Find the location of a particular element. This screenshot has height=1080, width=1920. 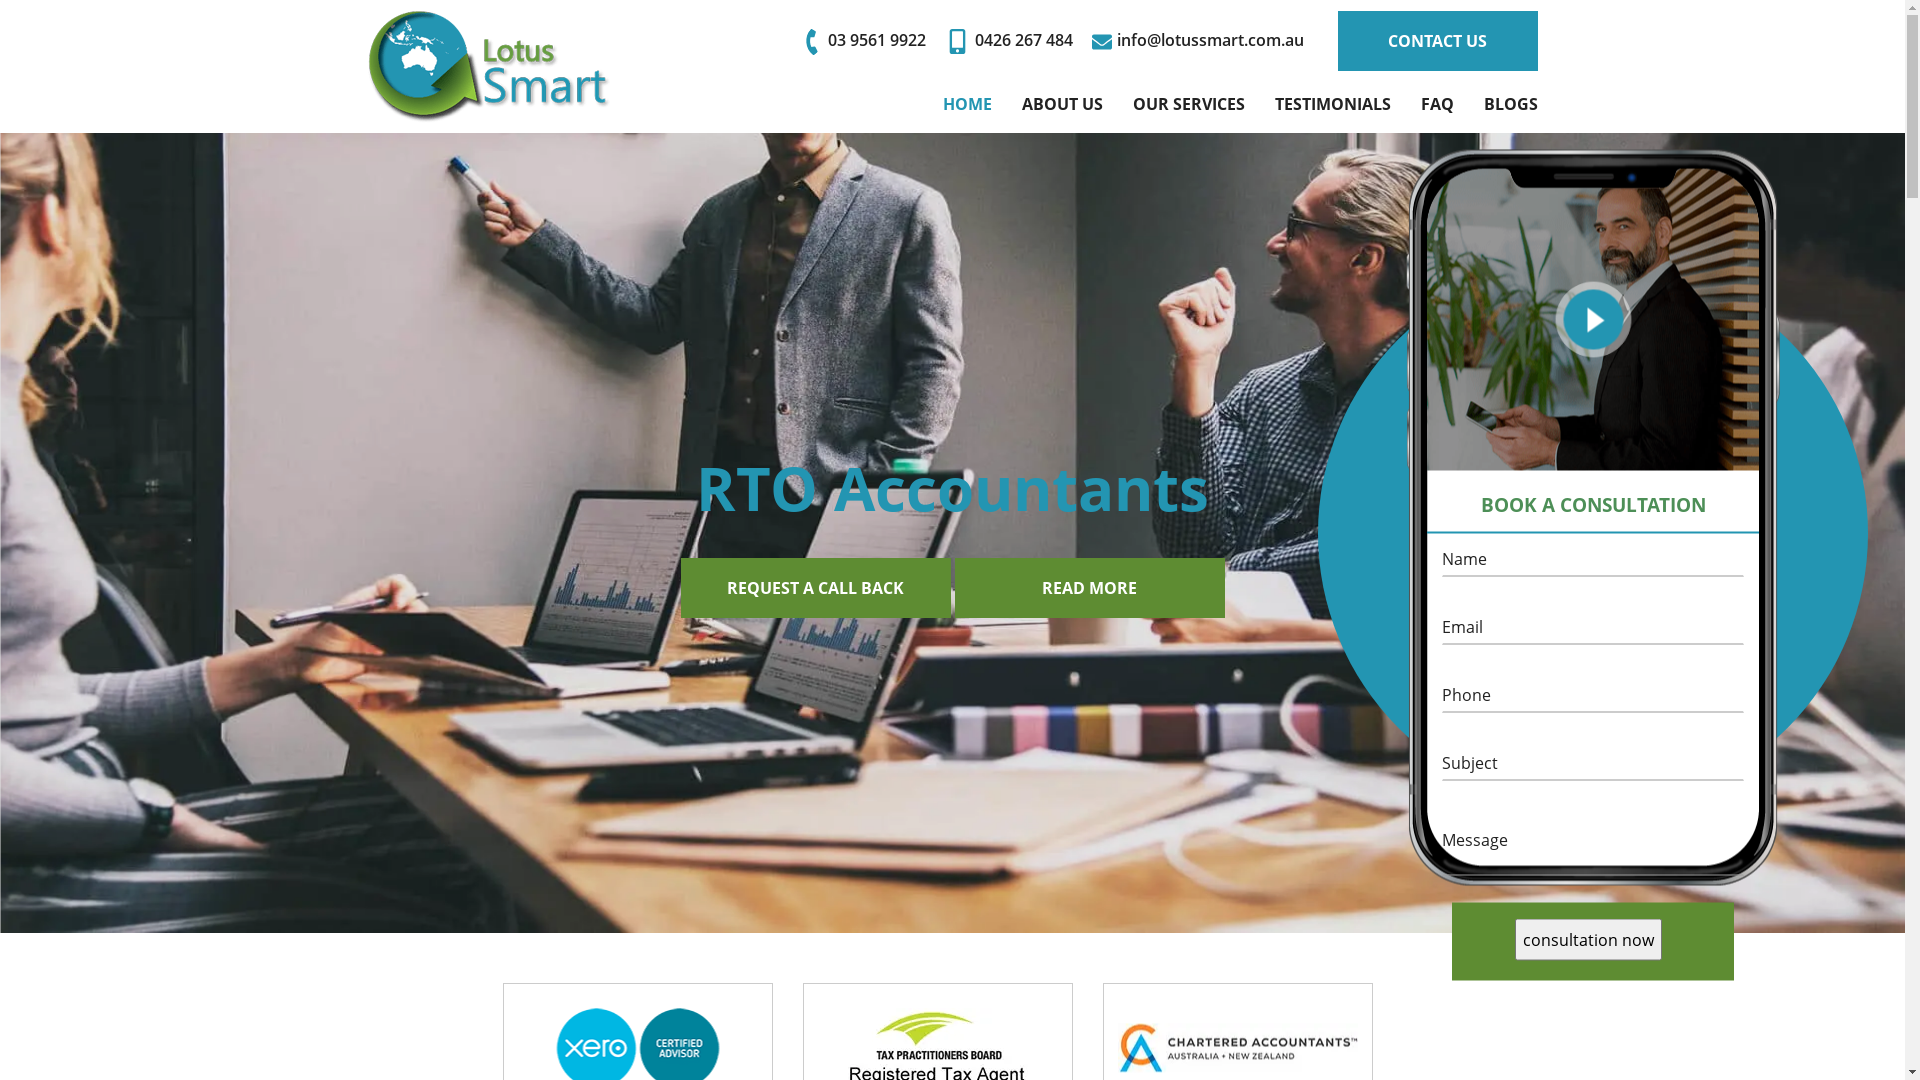

ABOUT US is located at coordinates (1062, 104).